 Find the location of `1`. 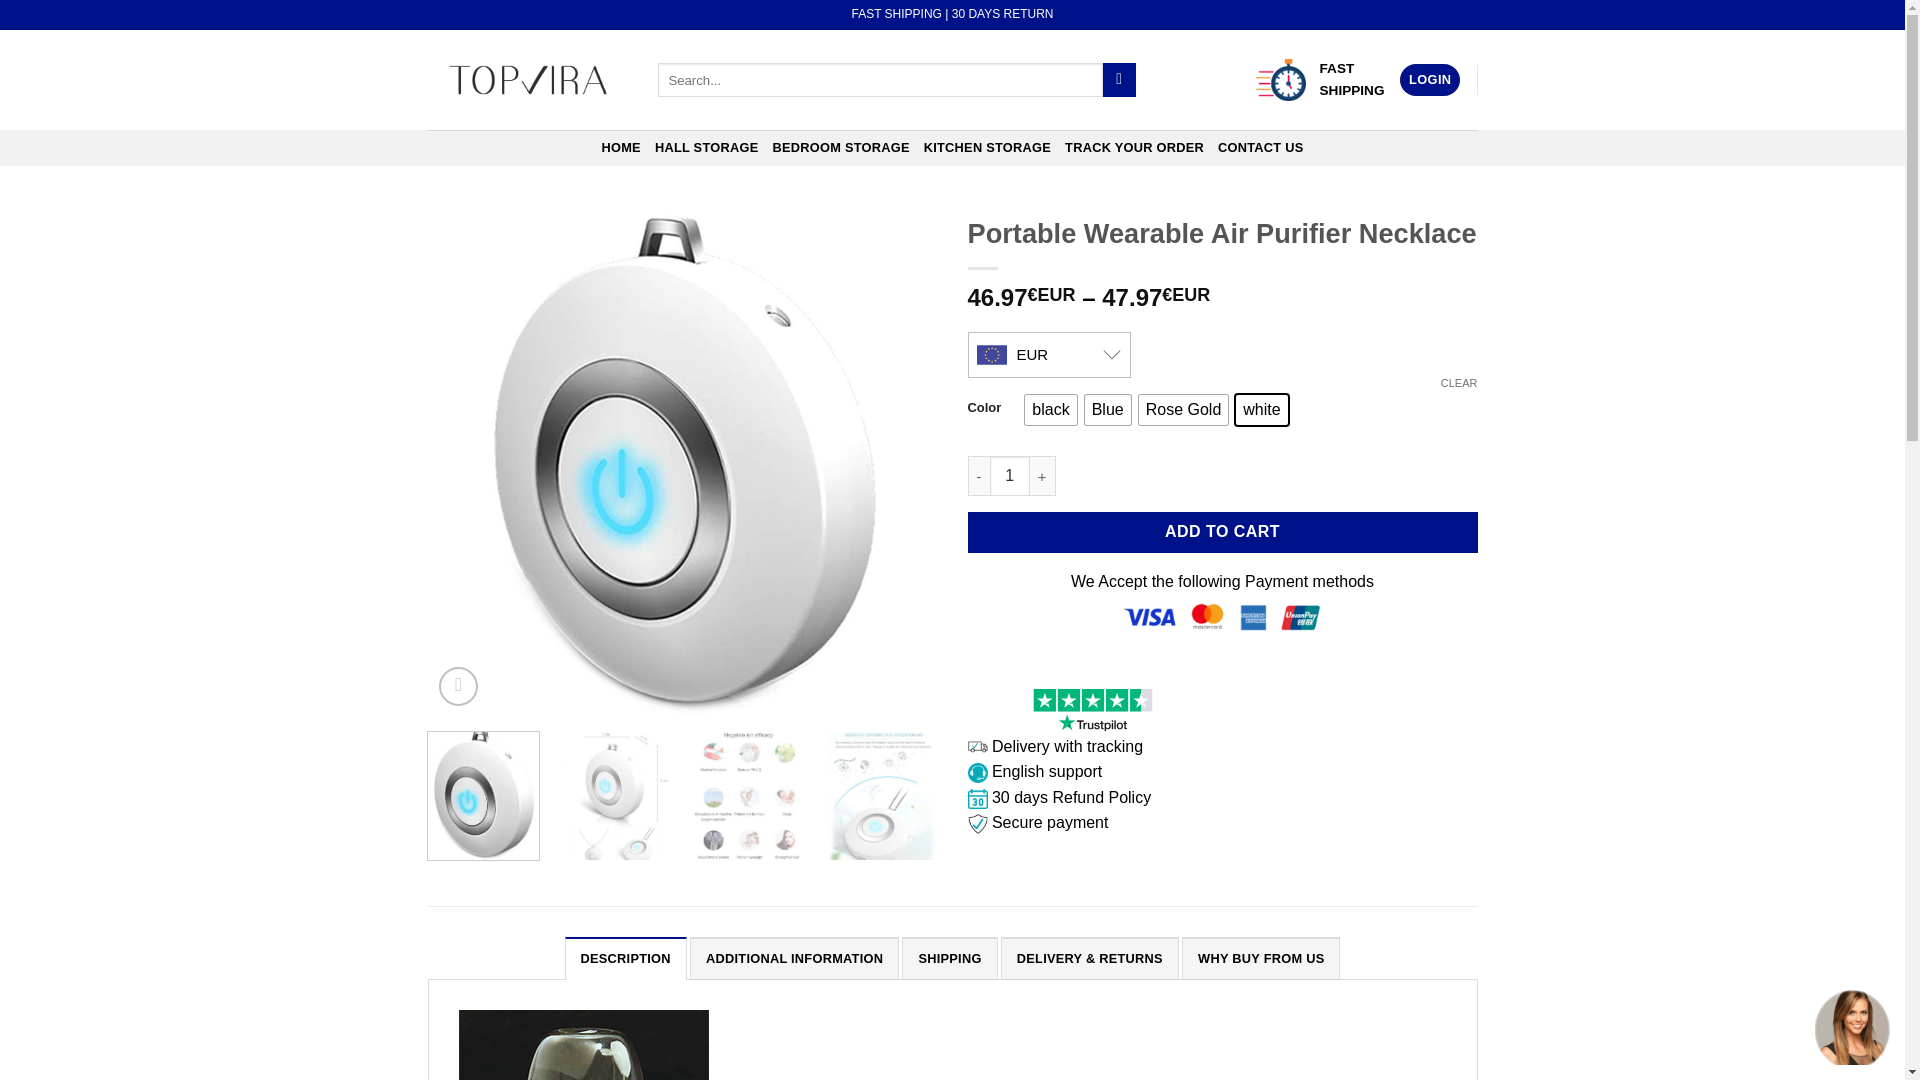

1 is located at coordinates (1010, 475).